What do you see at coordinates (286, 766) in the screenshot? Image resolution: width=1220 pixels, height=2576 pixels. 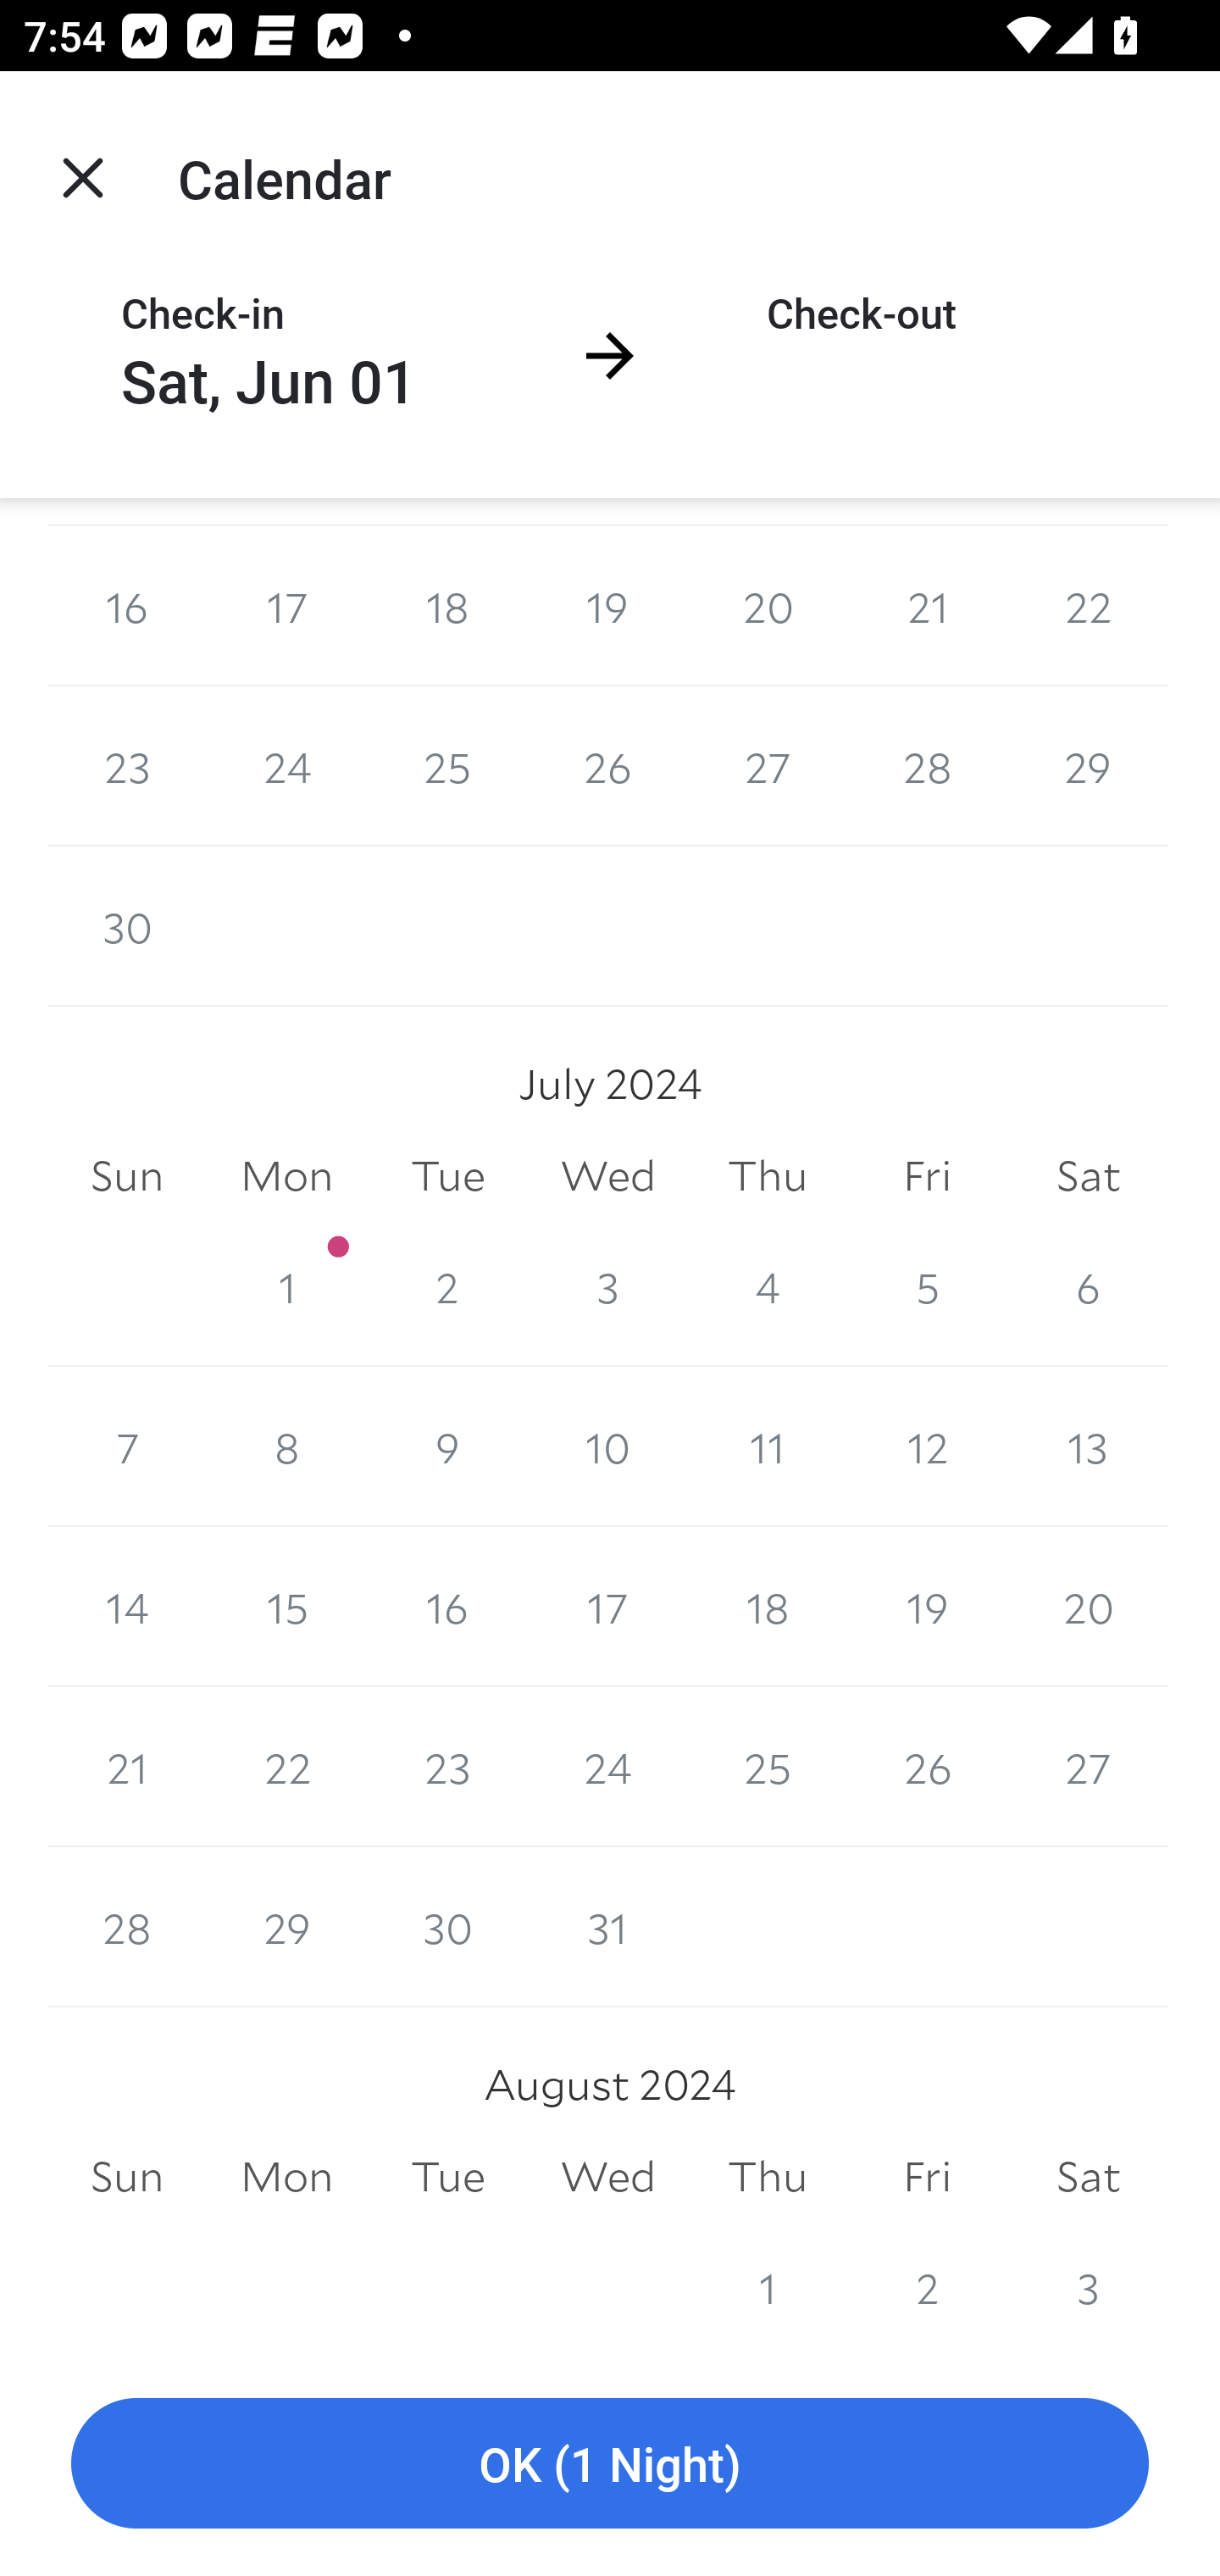 I see `24 24 June 2024` at bounding box center [286, 766].